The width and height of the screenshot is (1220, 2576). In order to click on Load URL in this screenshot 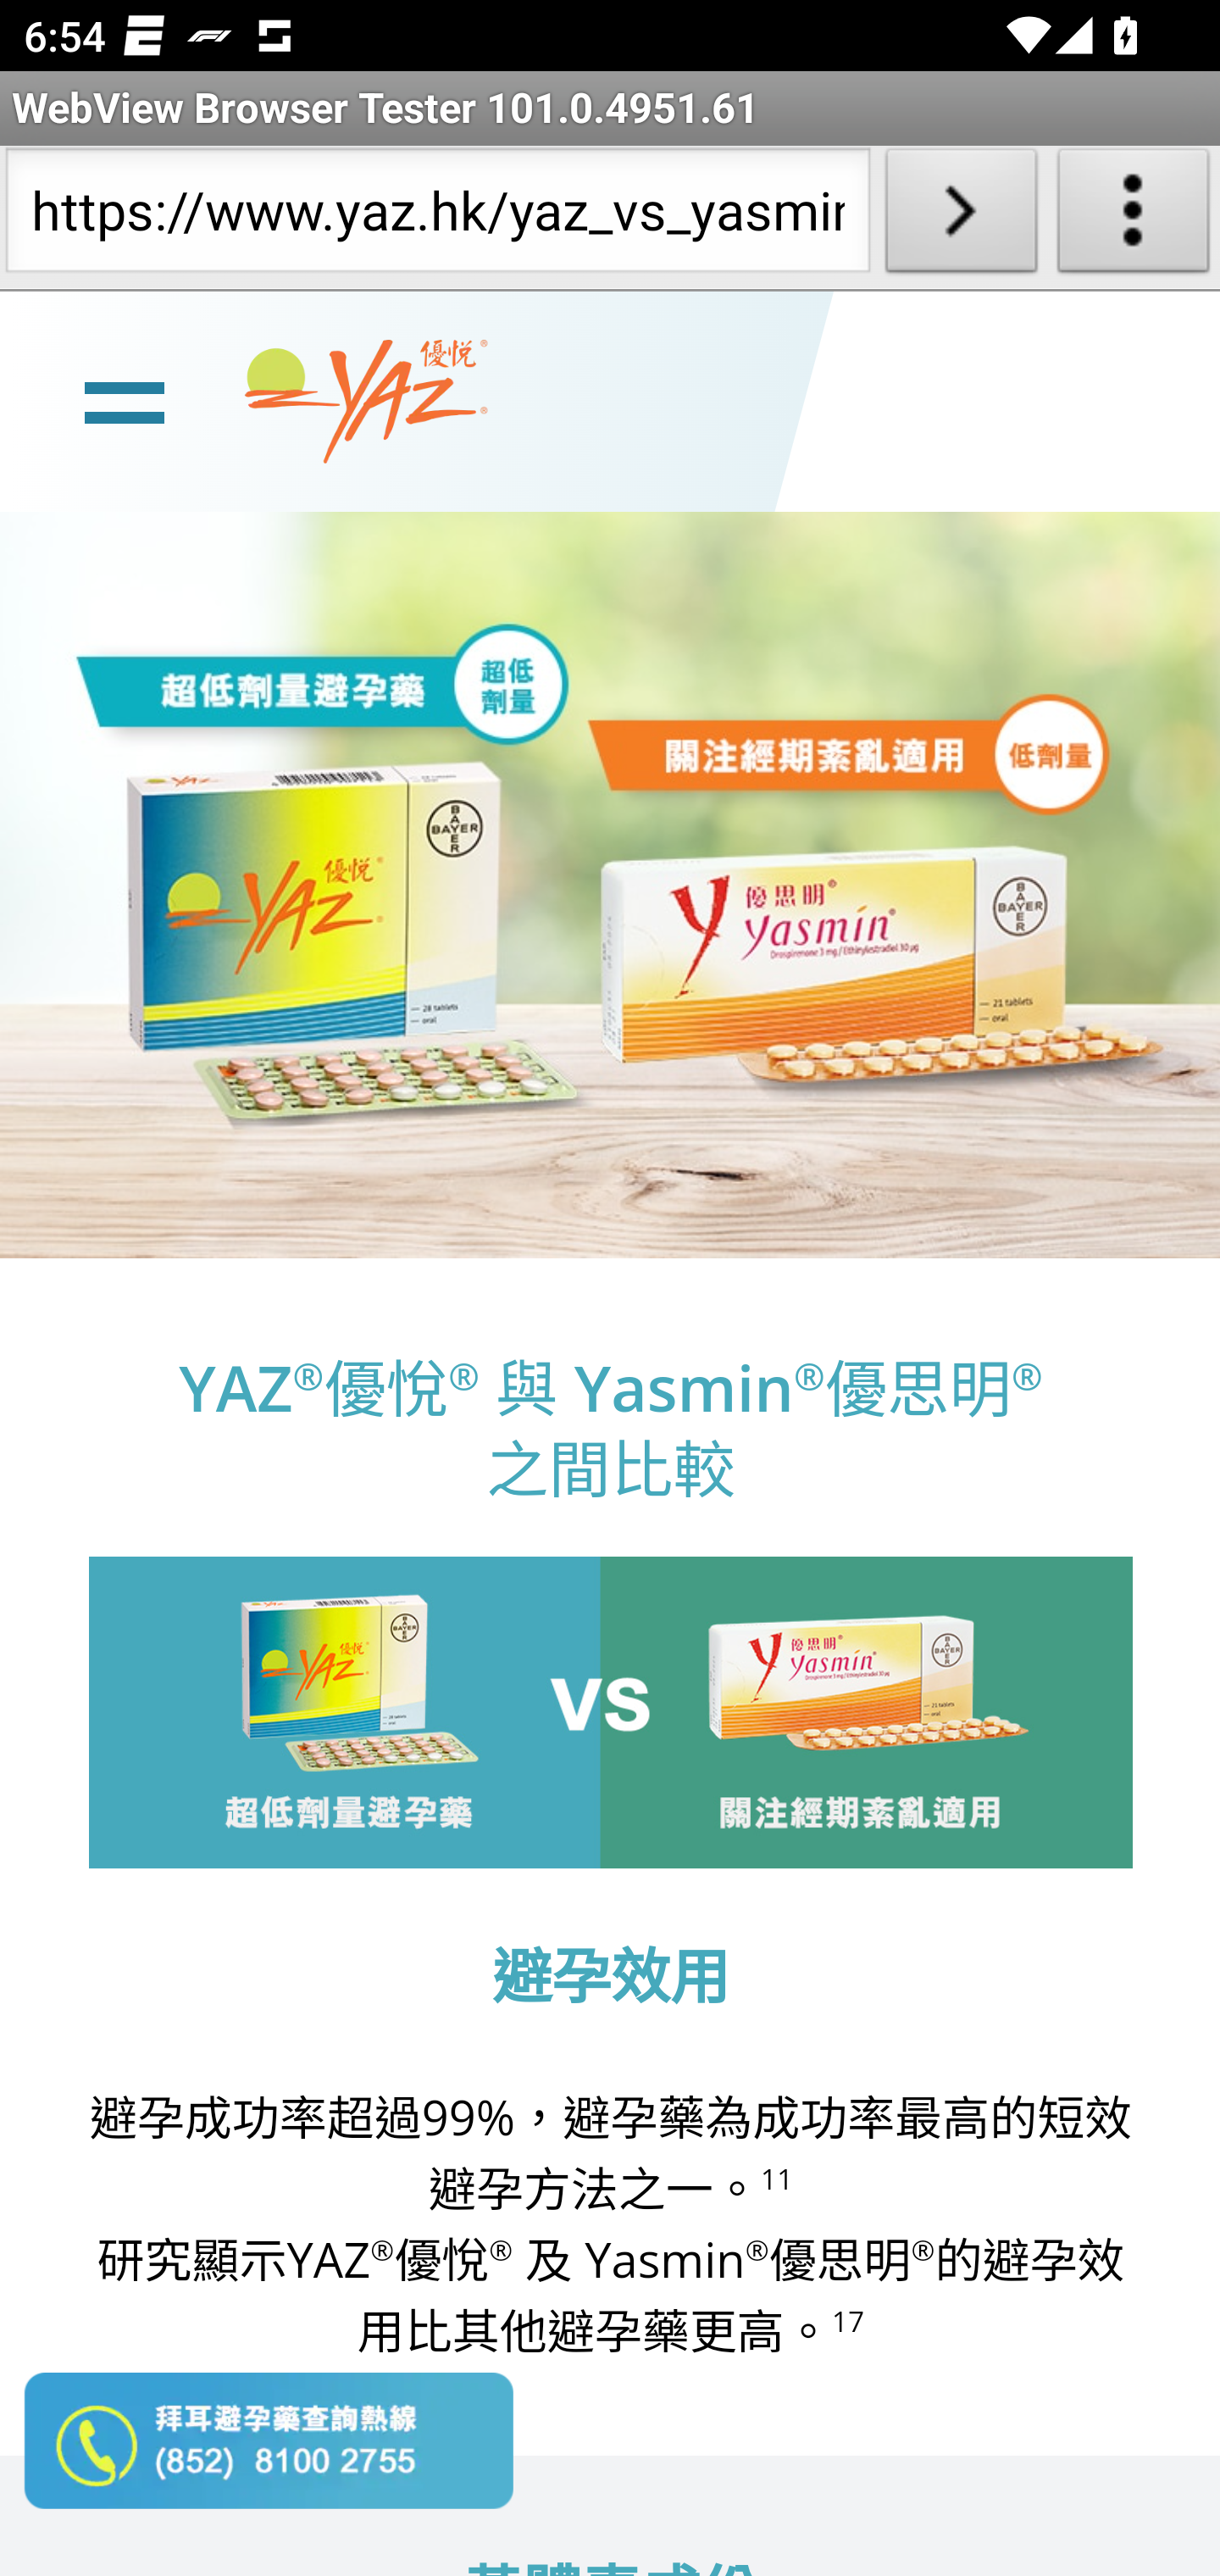, I will do `click(961, 217)`.